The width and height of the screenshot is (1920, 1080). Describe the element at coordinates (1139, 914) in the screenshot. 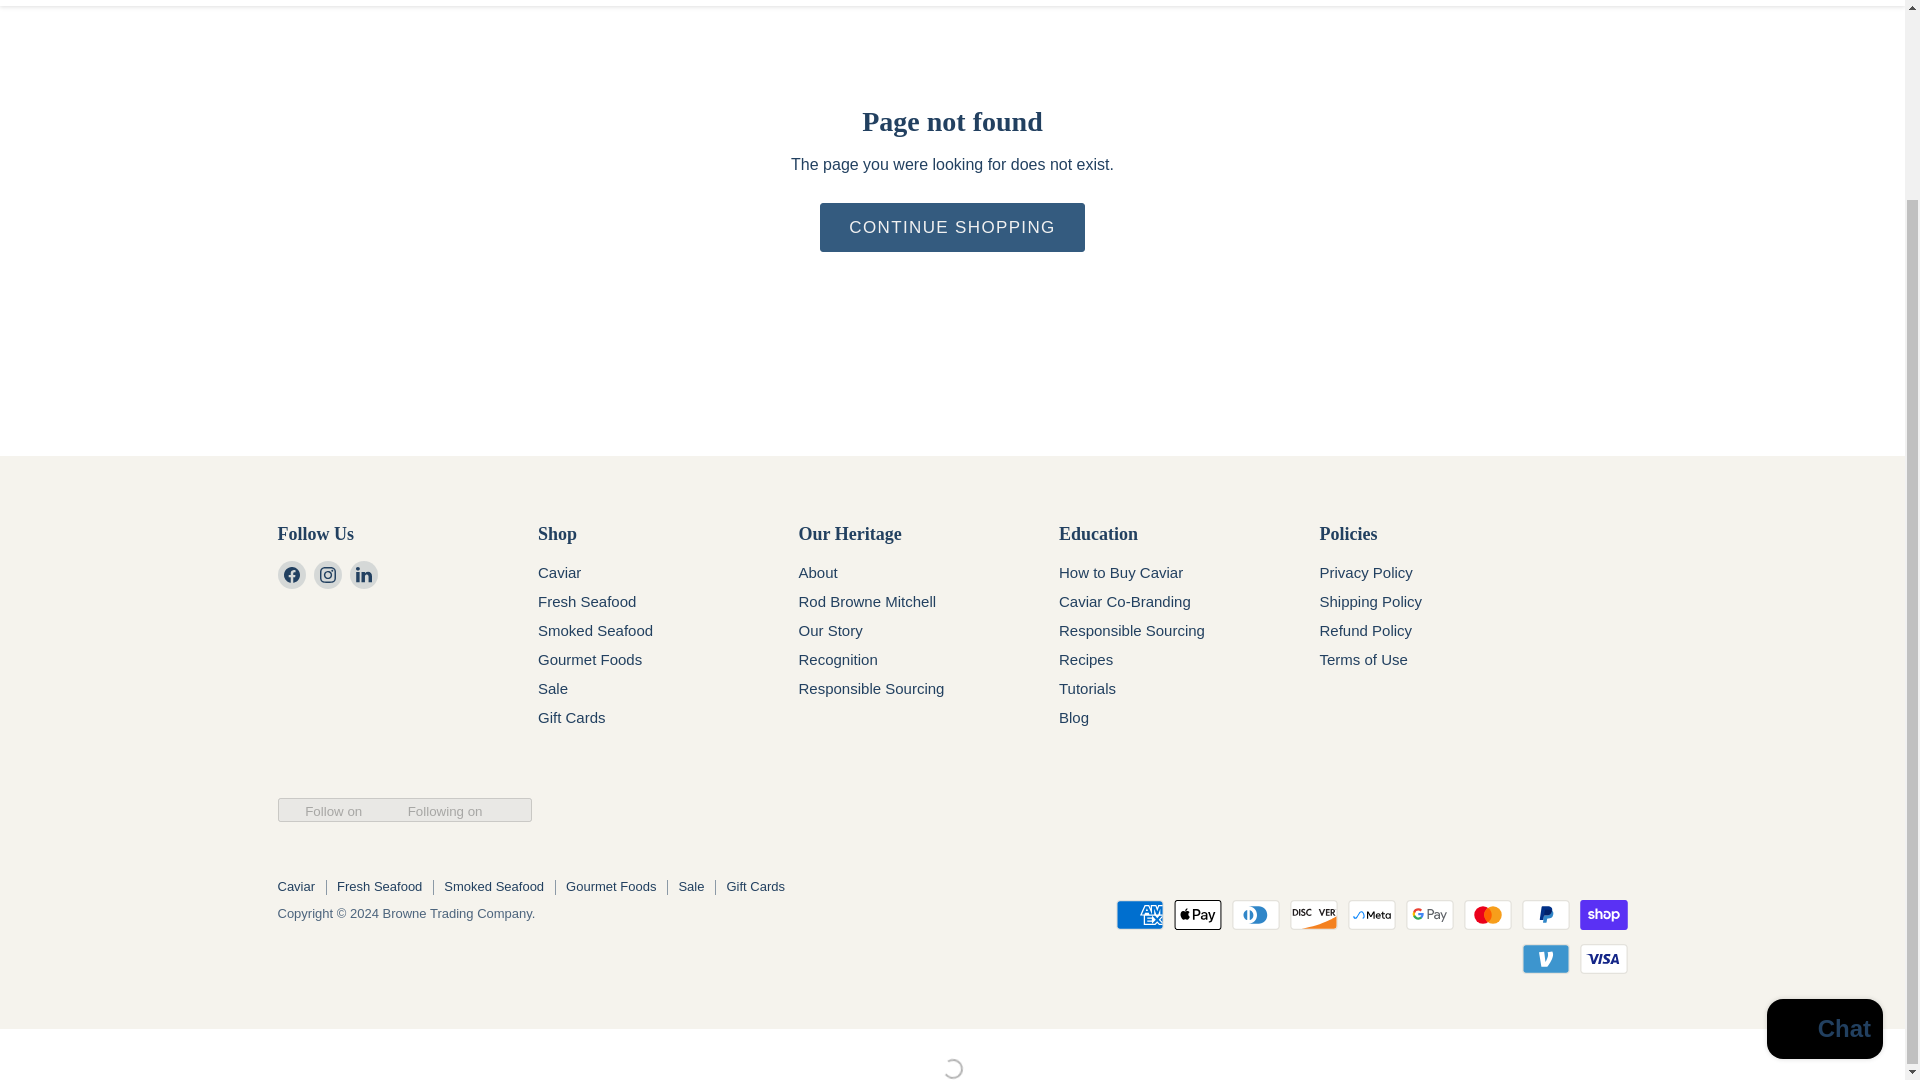

I see `American Express` at that location.